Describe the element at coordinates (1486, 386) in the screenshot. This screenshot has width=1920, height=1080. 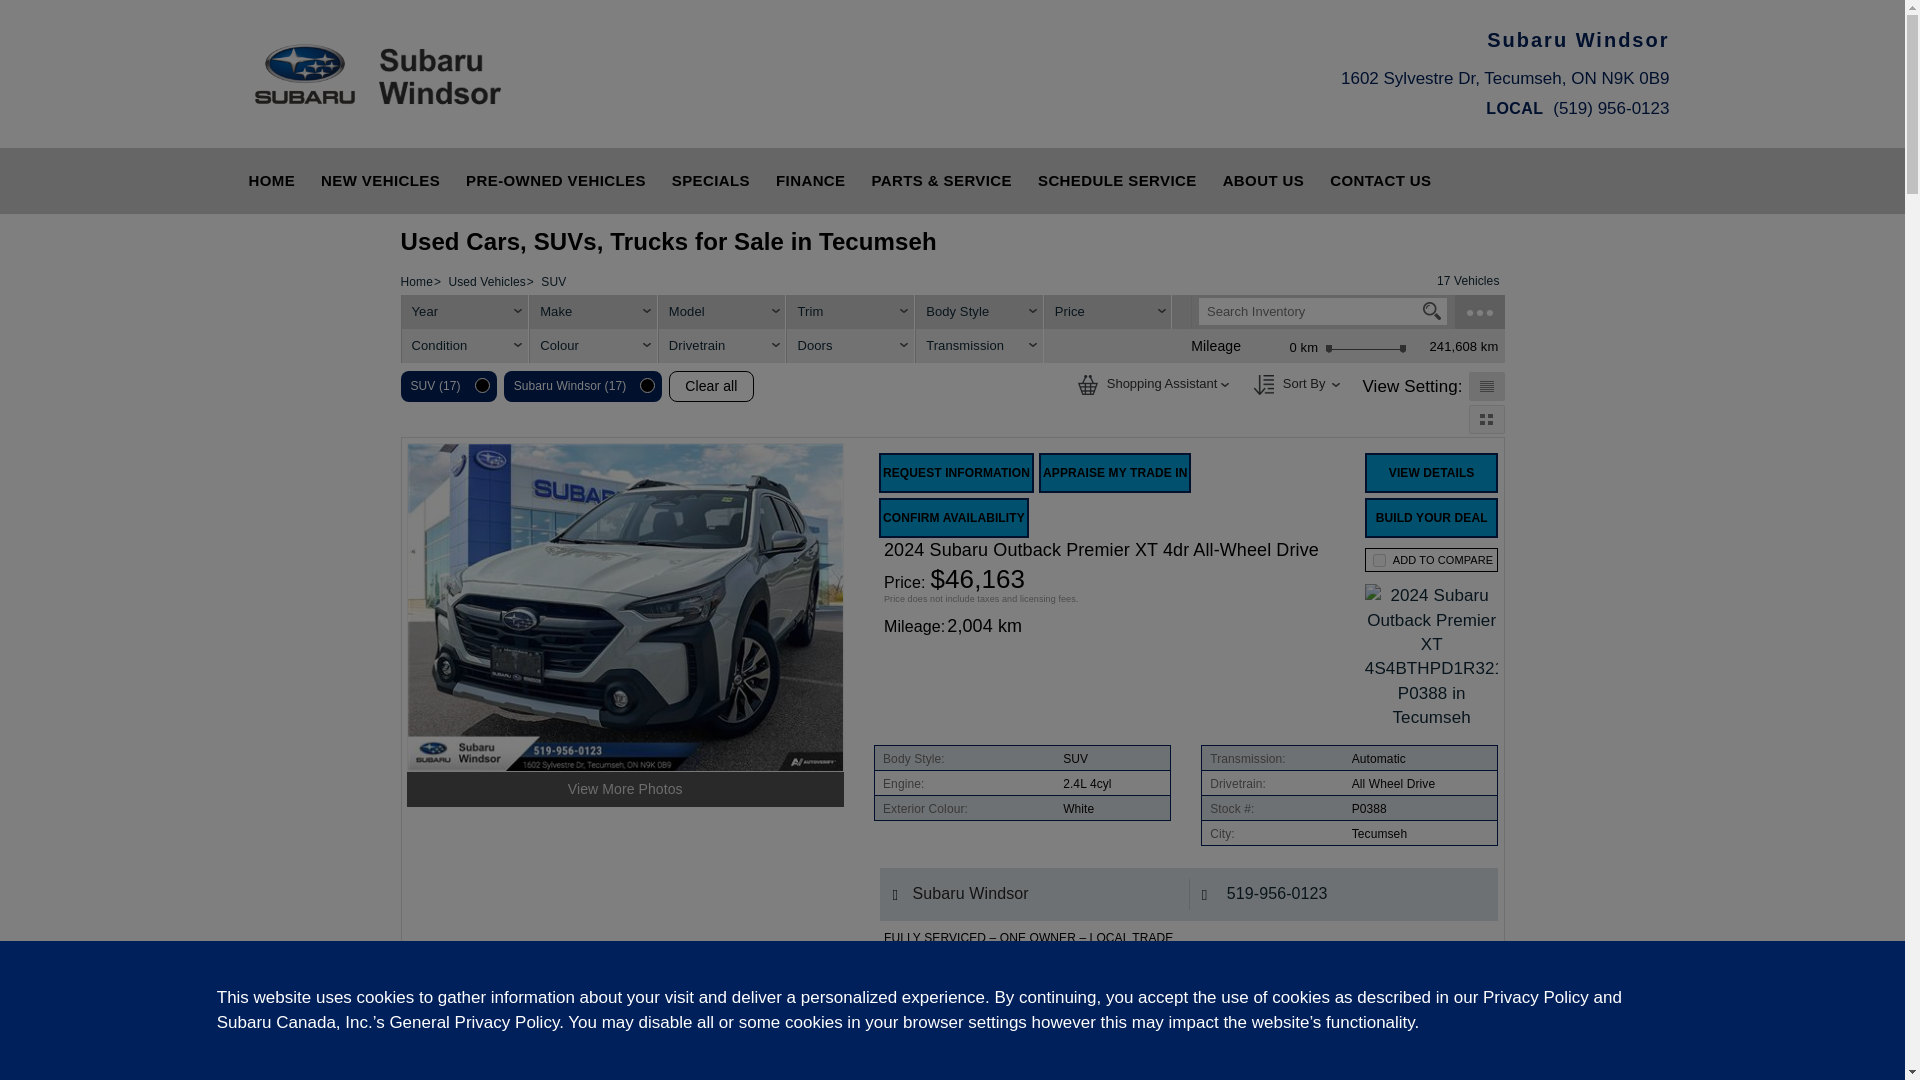
I see `Listing View` at that location.